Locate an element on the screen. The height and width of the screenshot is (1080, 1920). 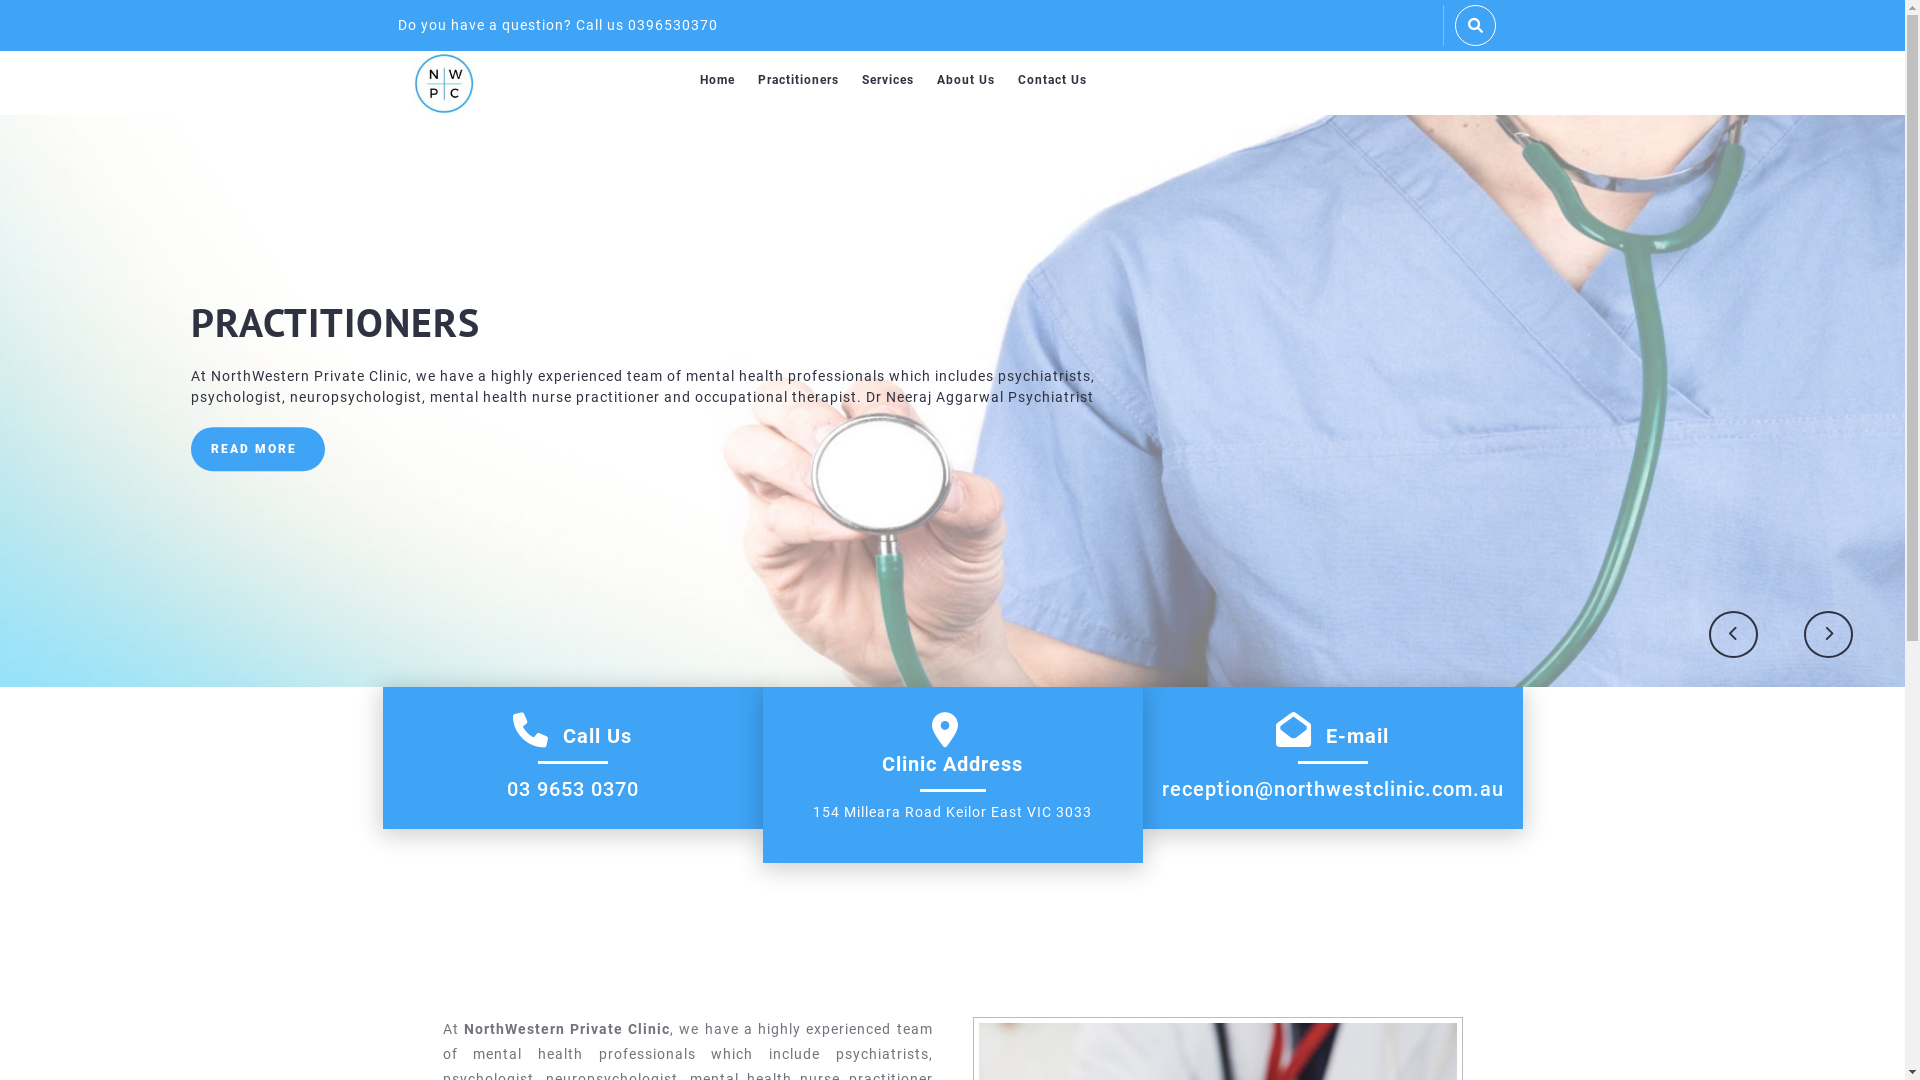
Services is located at coordinates (888, 80).